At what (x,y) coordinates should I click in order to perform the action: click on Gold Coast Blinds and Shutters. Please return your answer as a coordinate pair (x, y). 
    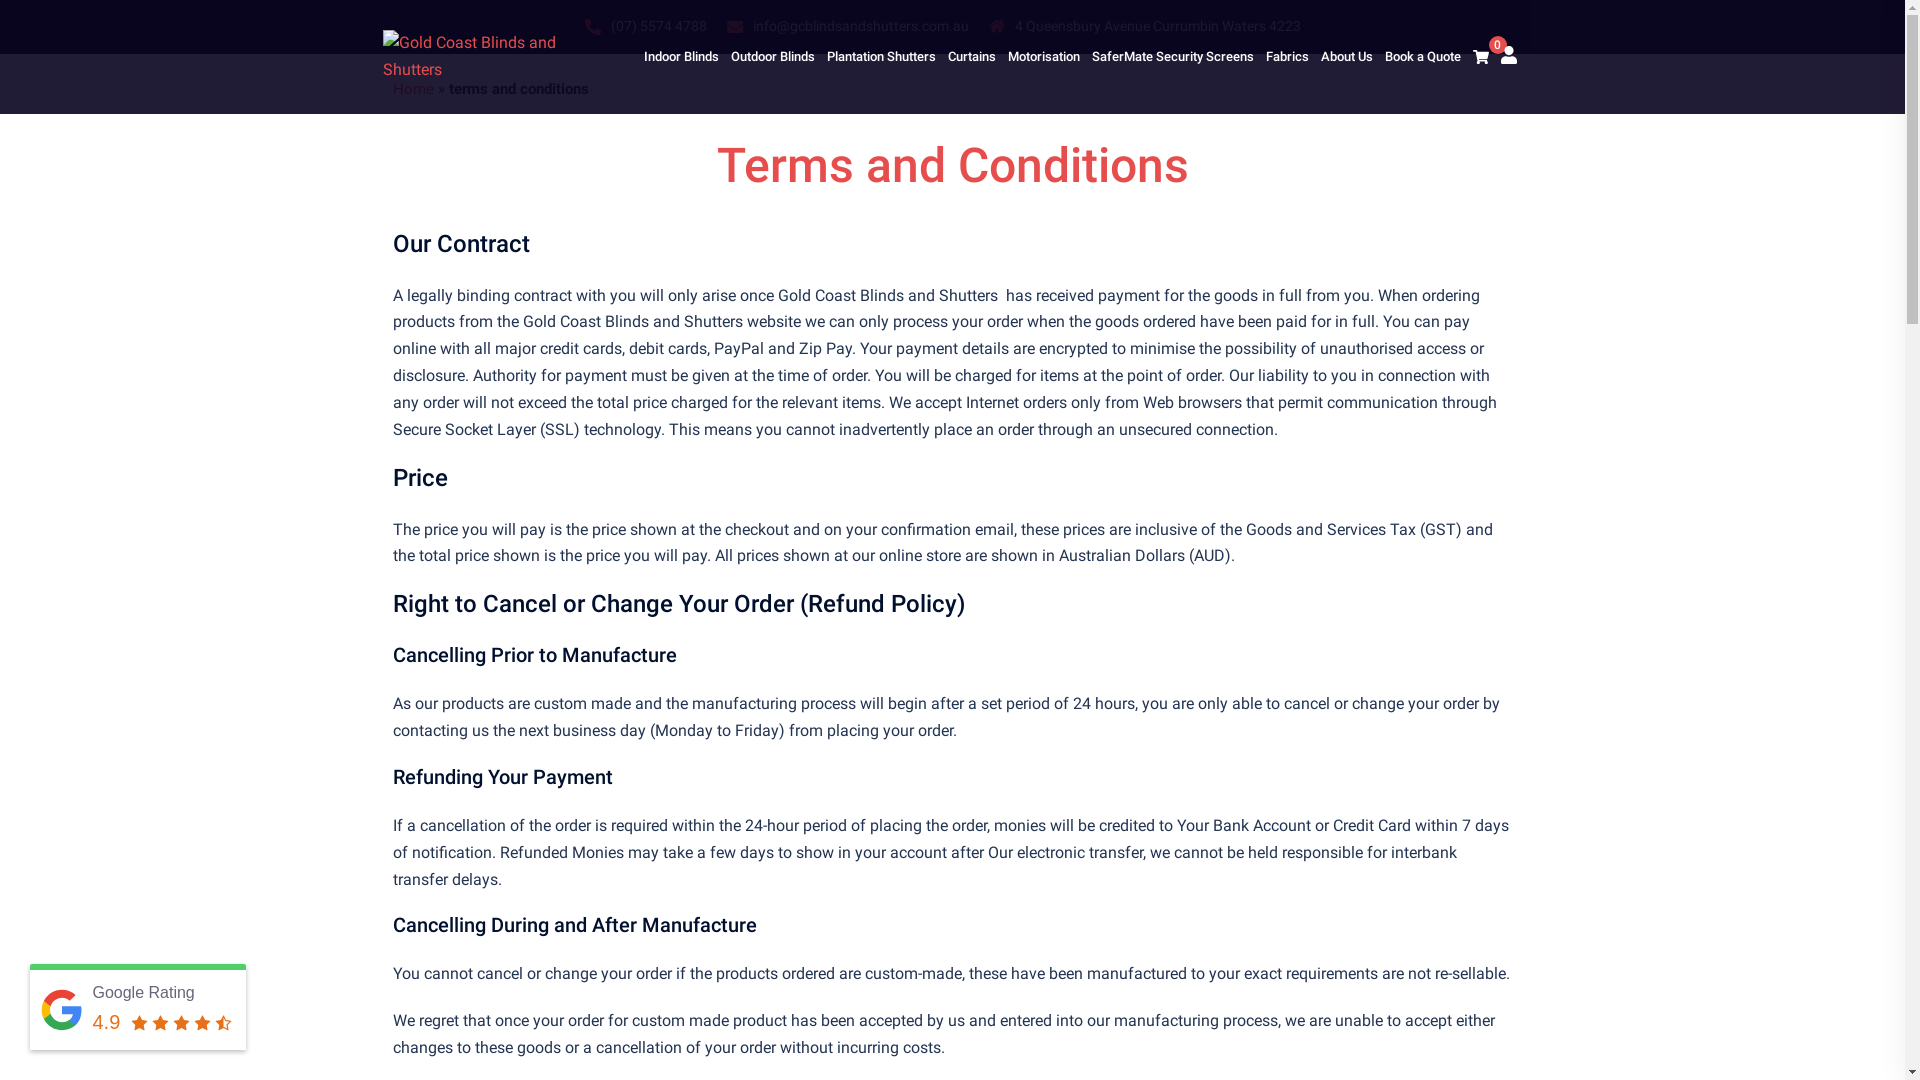
    Looking at the image, I should click on (484, 56).